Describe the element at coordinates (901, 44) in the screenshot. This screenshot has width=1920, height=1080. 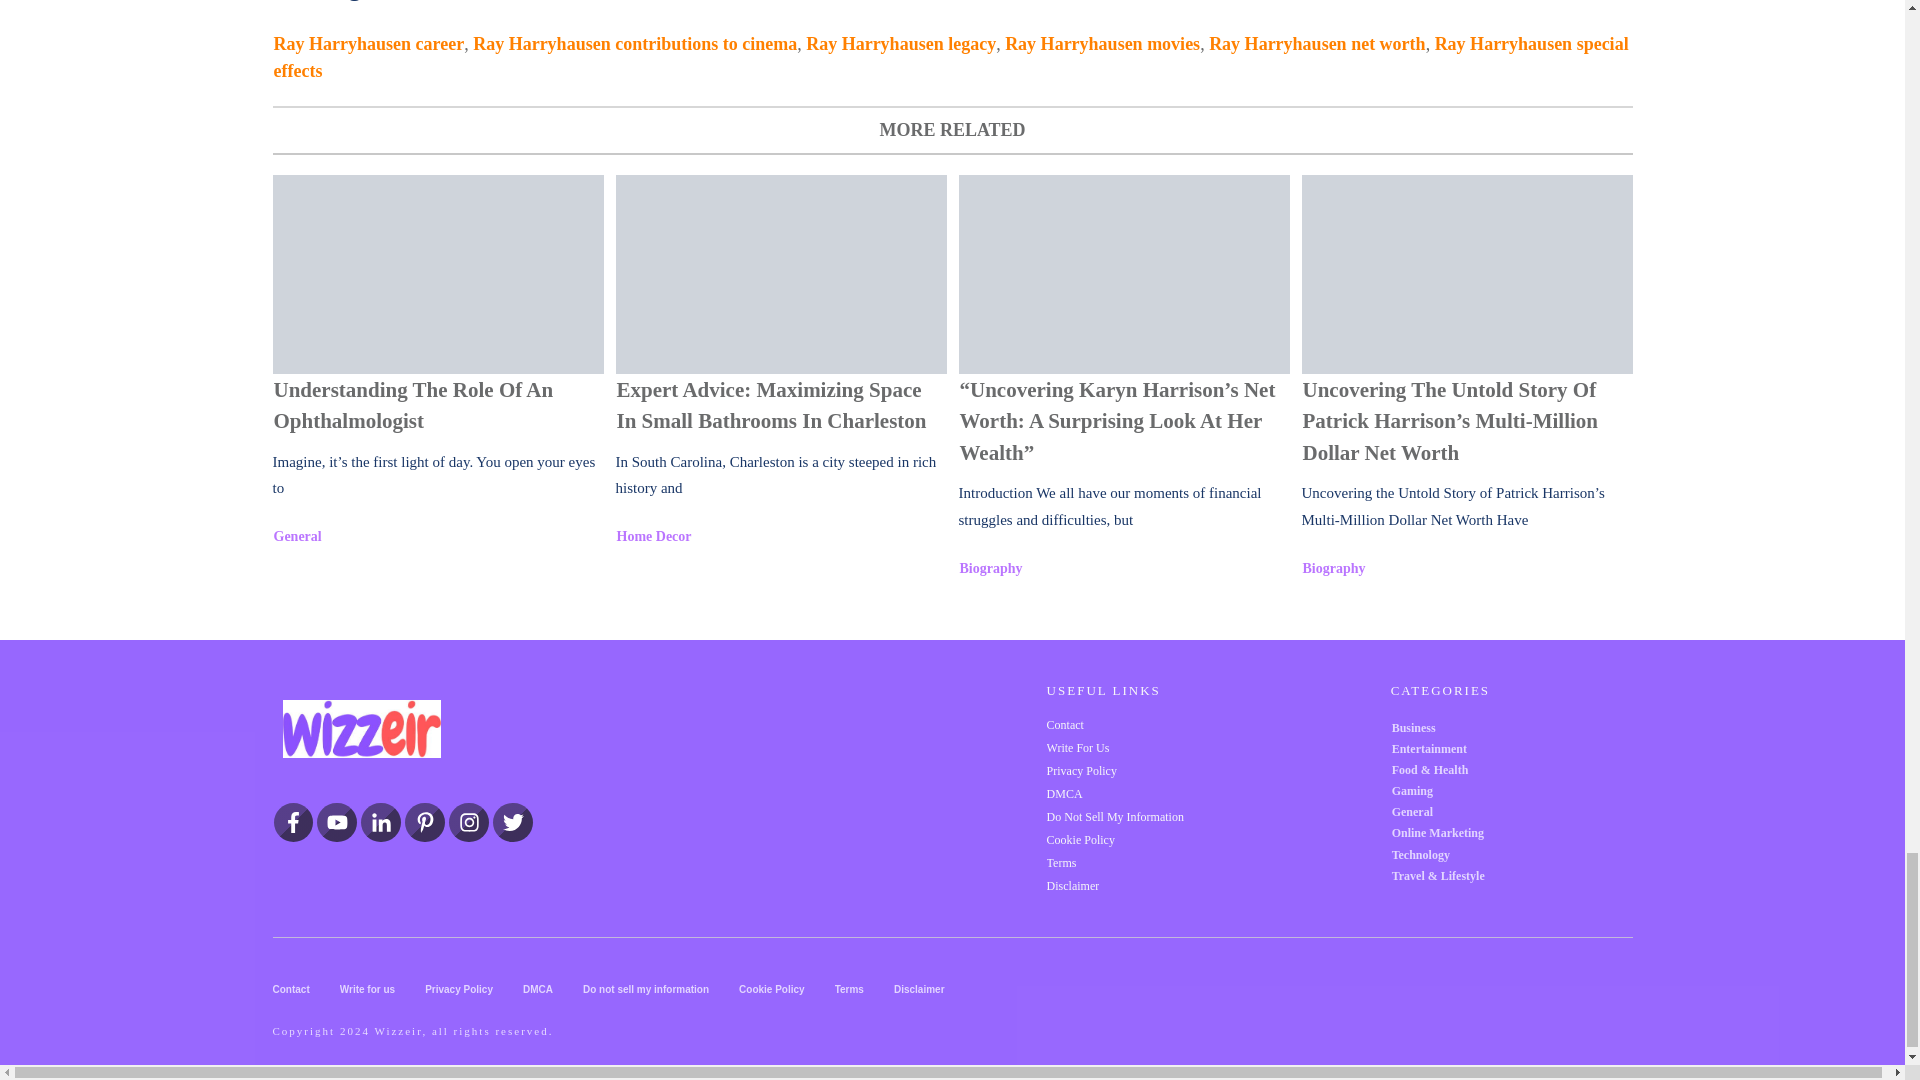
I see `Ray Harryhausen legacy` at that location.